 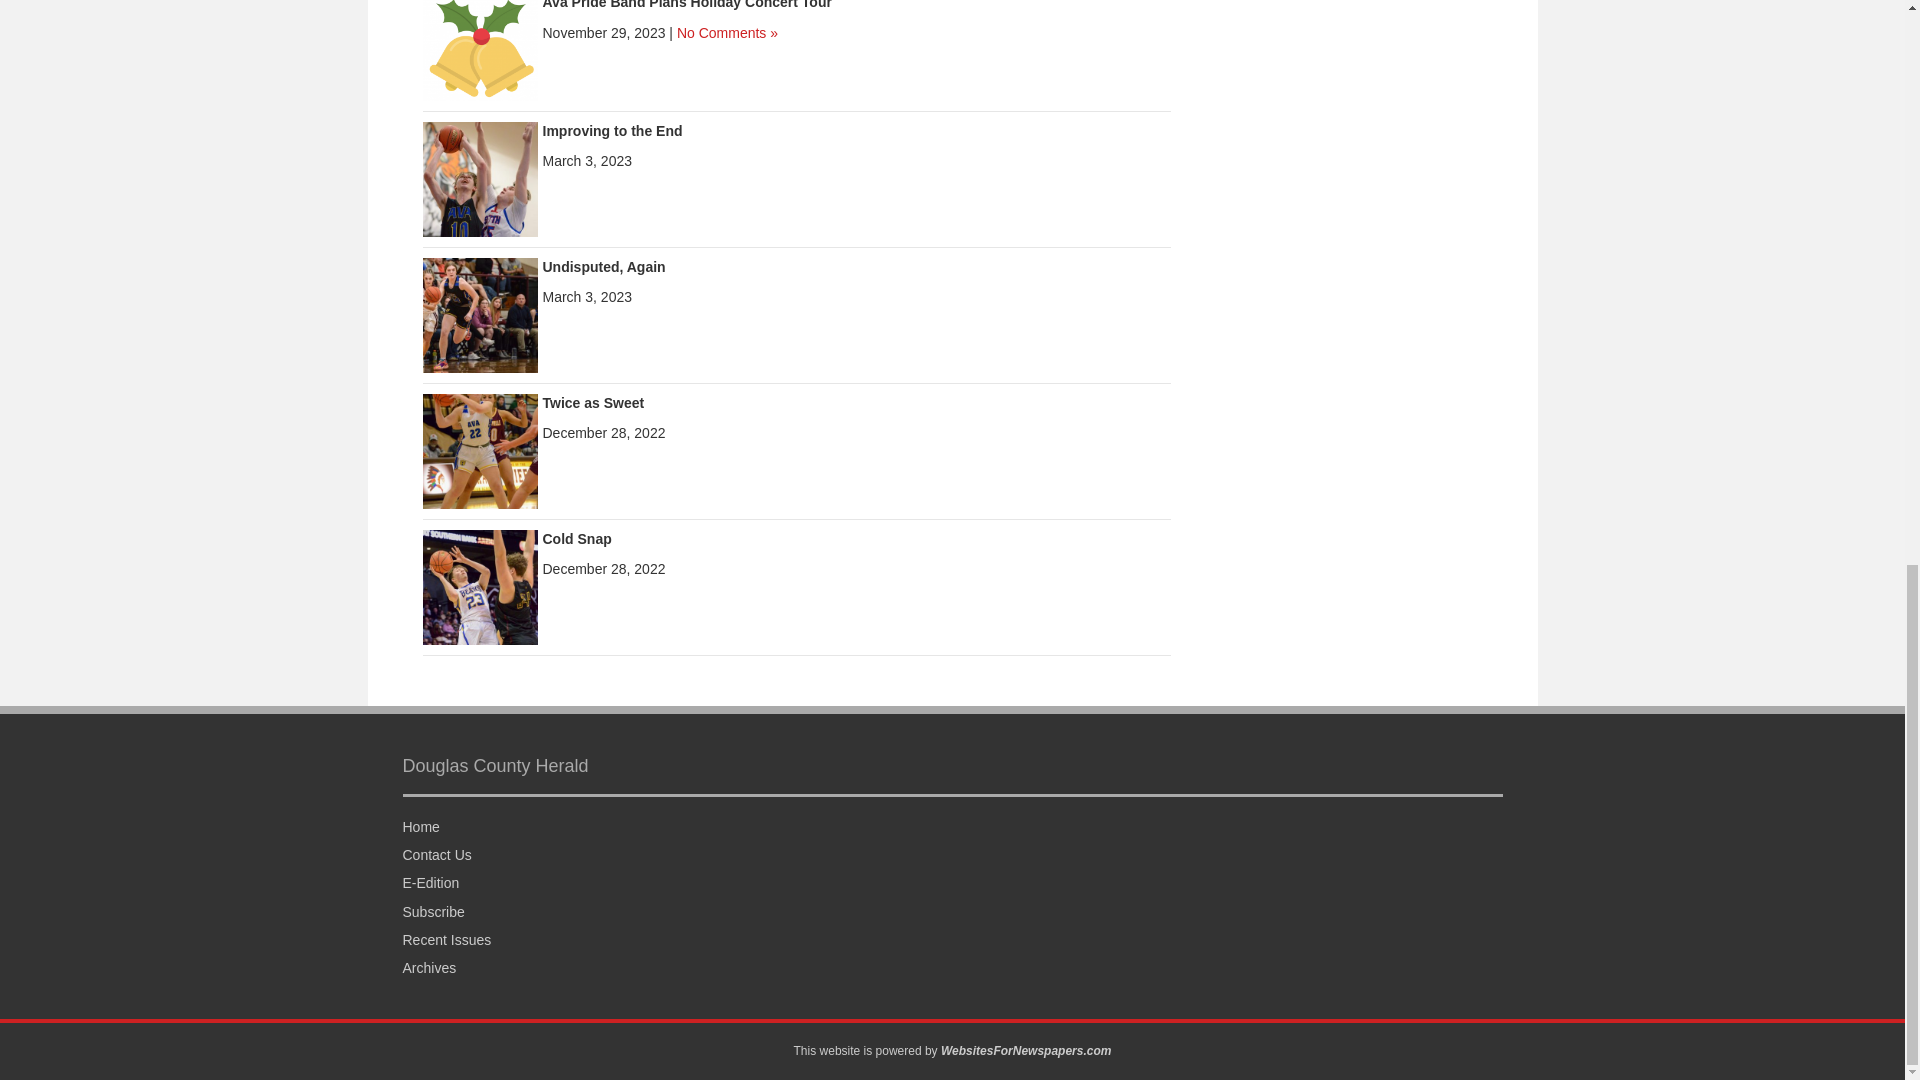 I want to click on Undisputed, Again, so click(x=602, y=267).